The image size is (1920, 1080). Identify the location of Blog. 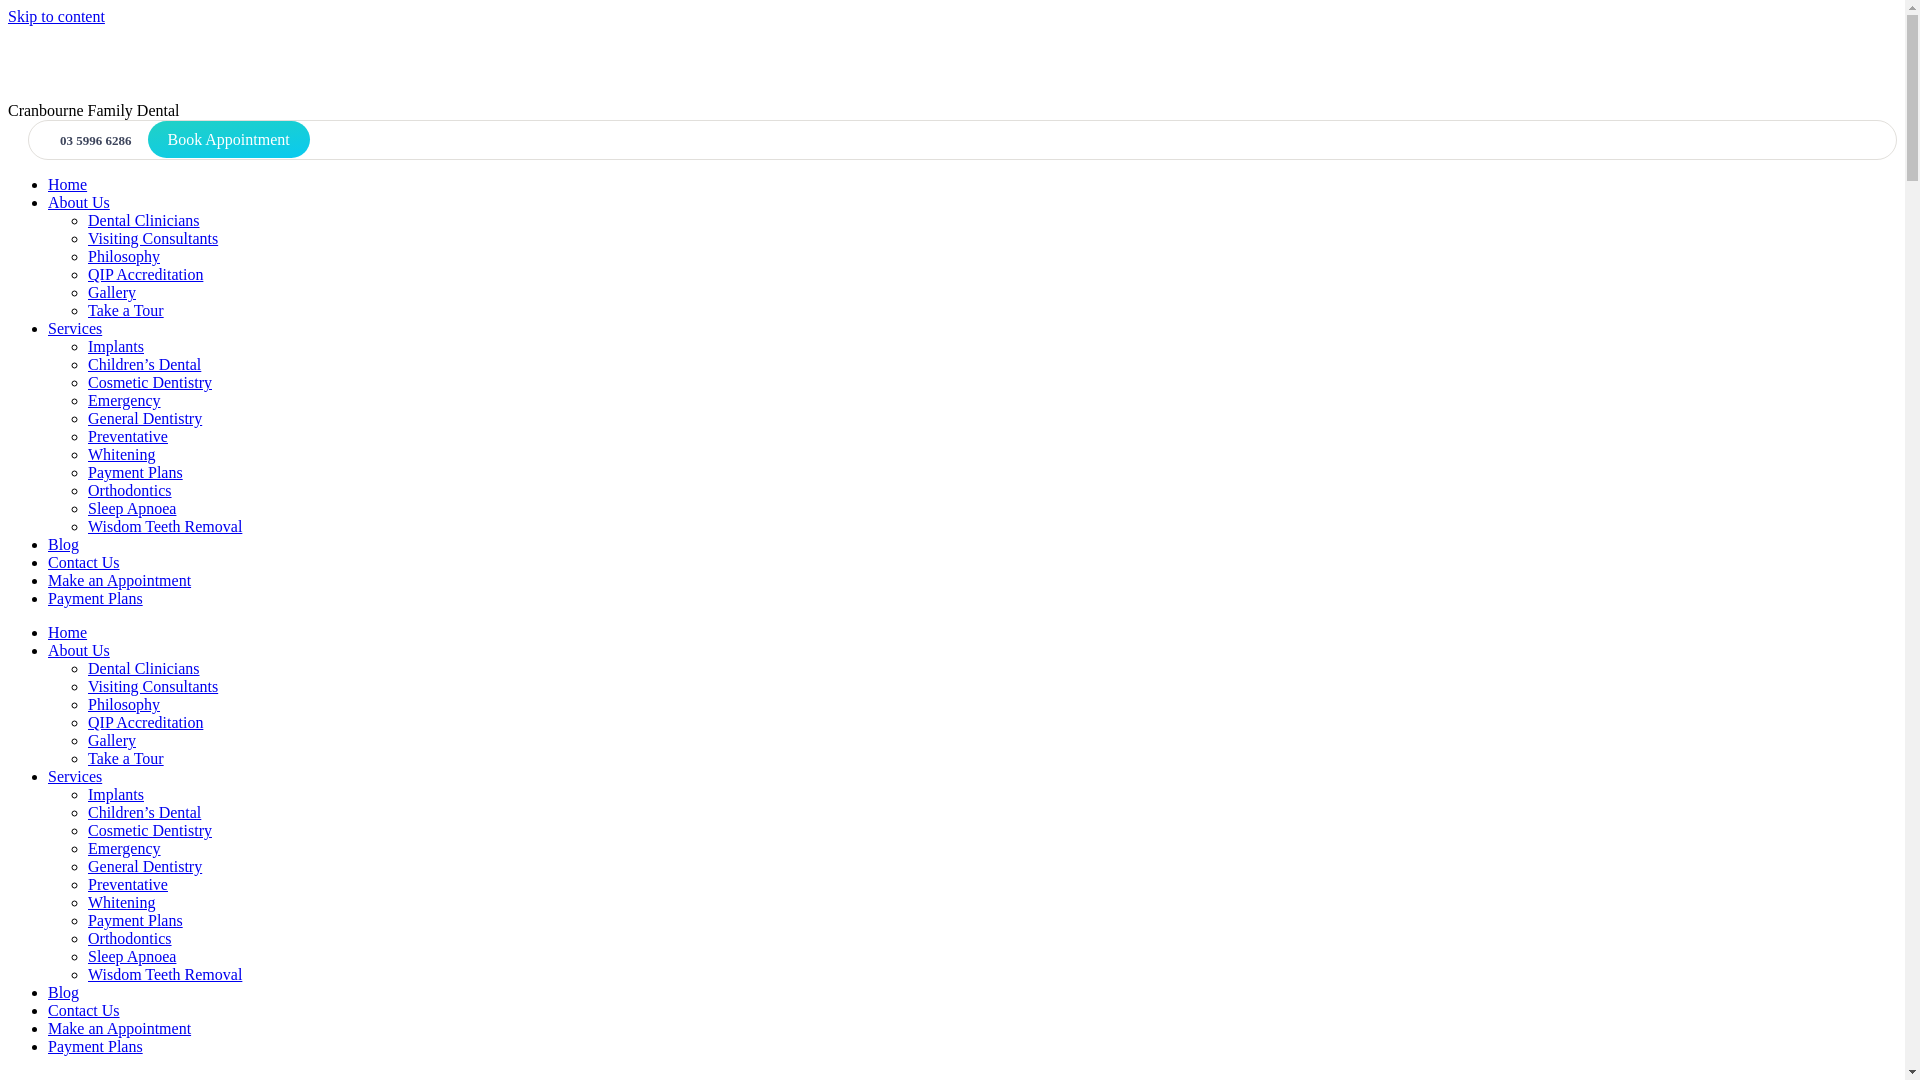
(64, 544).